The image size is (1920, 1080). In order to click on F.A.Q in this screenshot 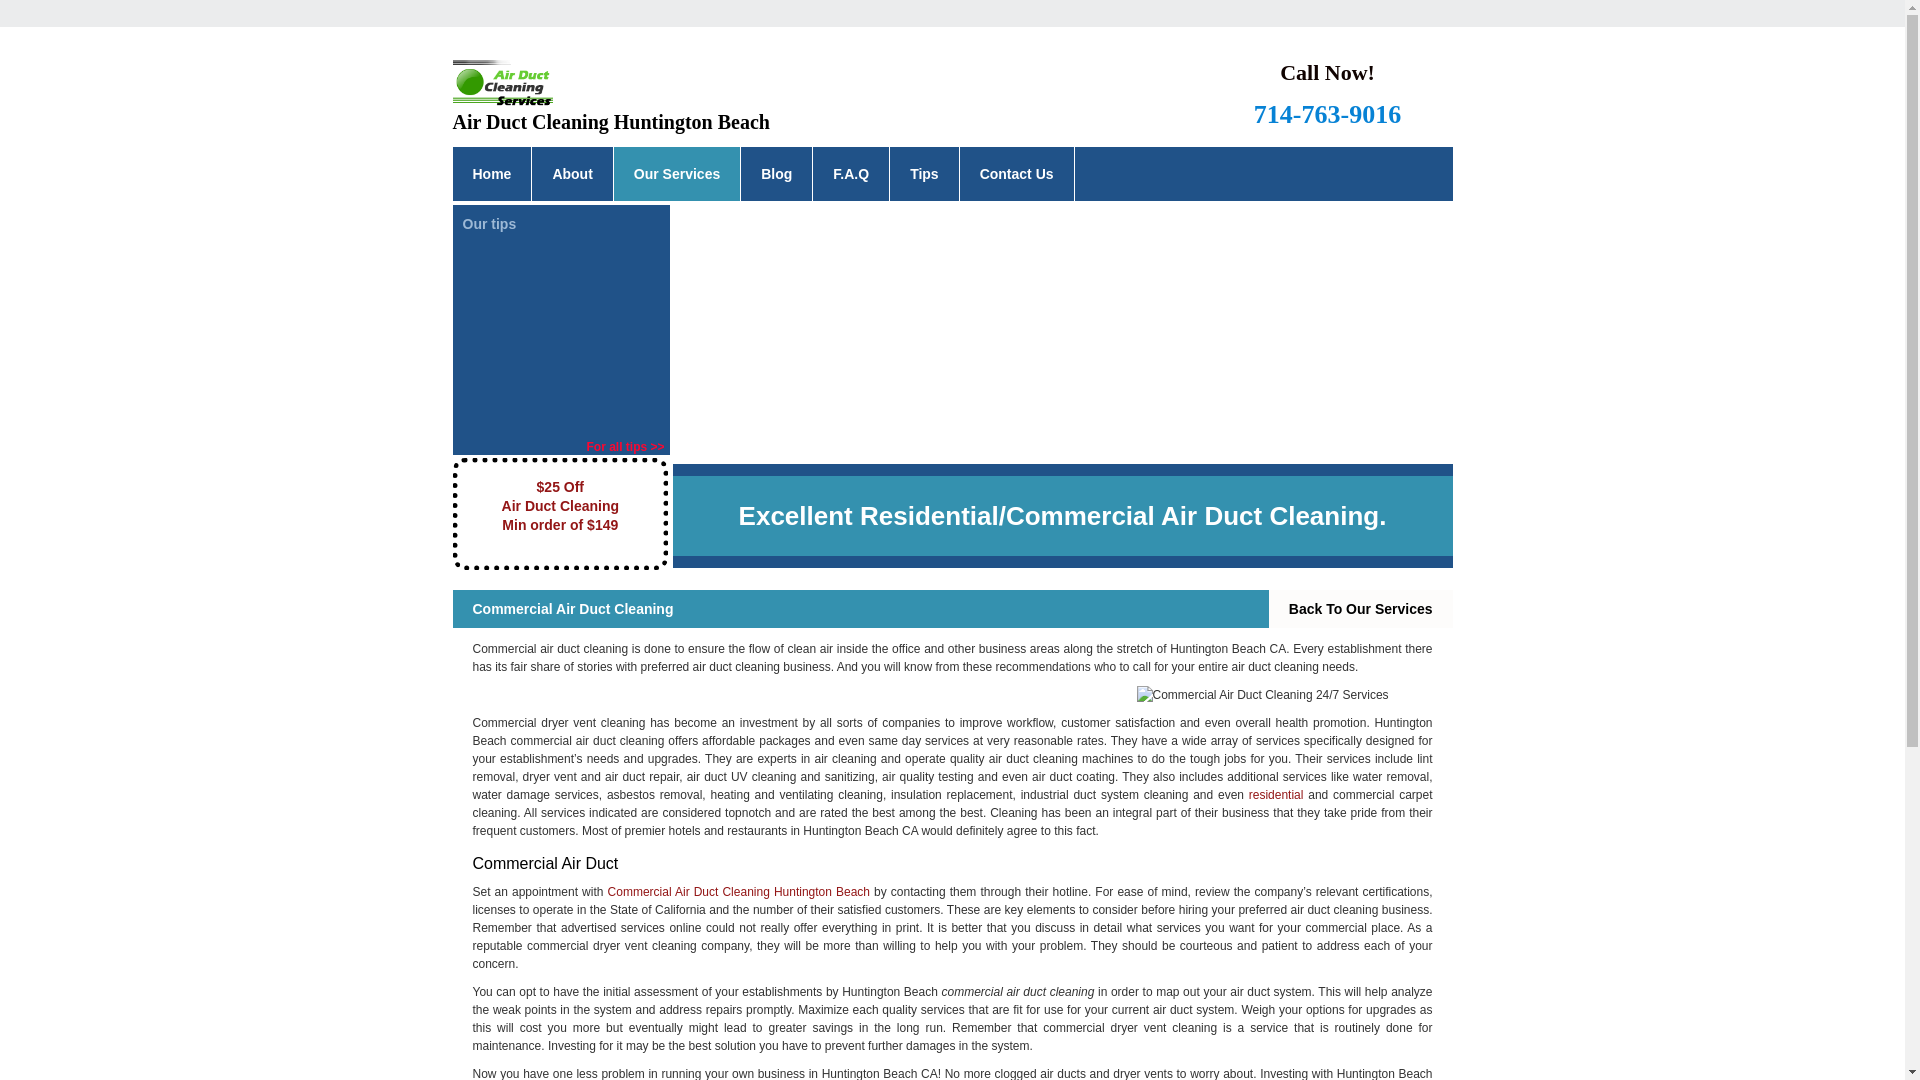, I will do `click(850, 173)`.